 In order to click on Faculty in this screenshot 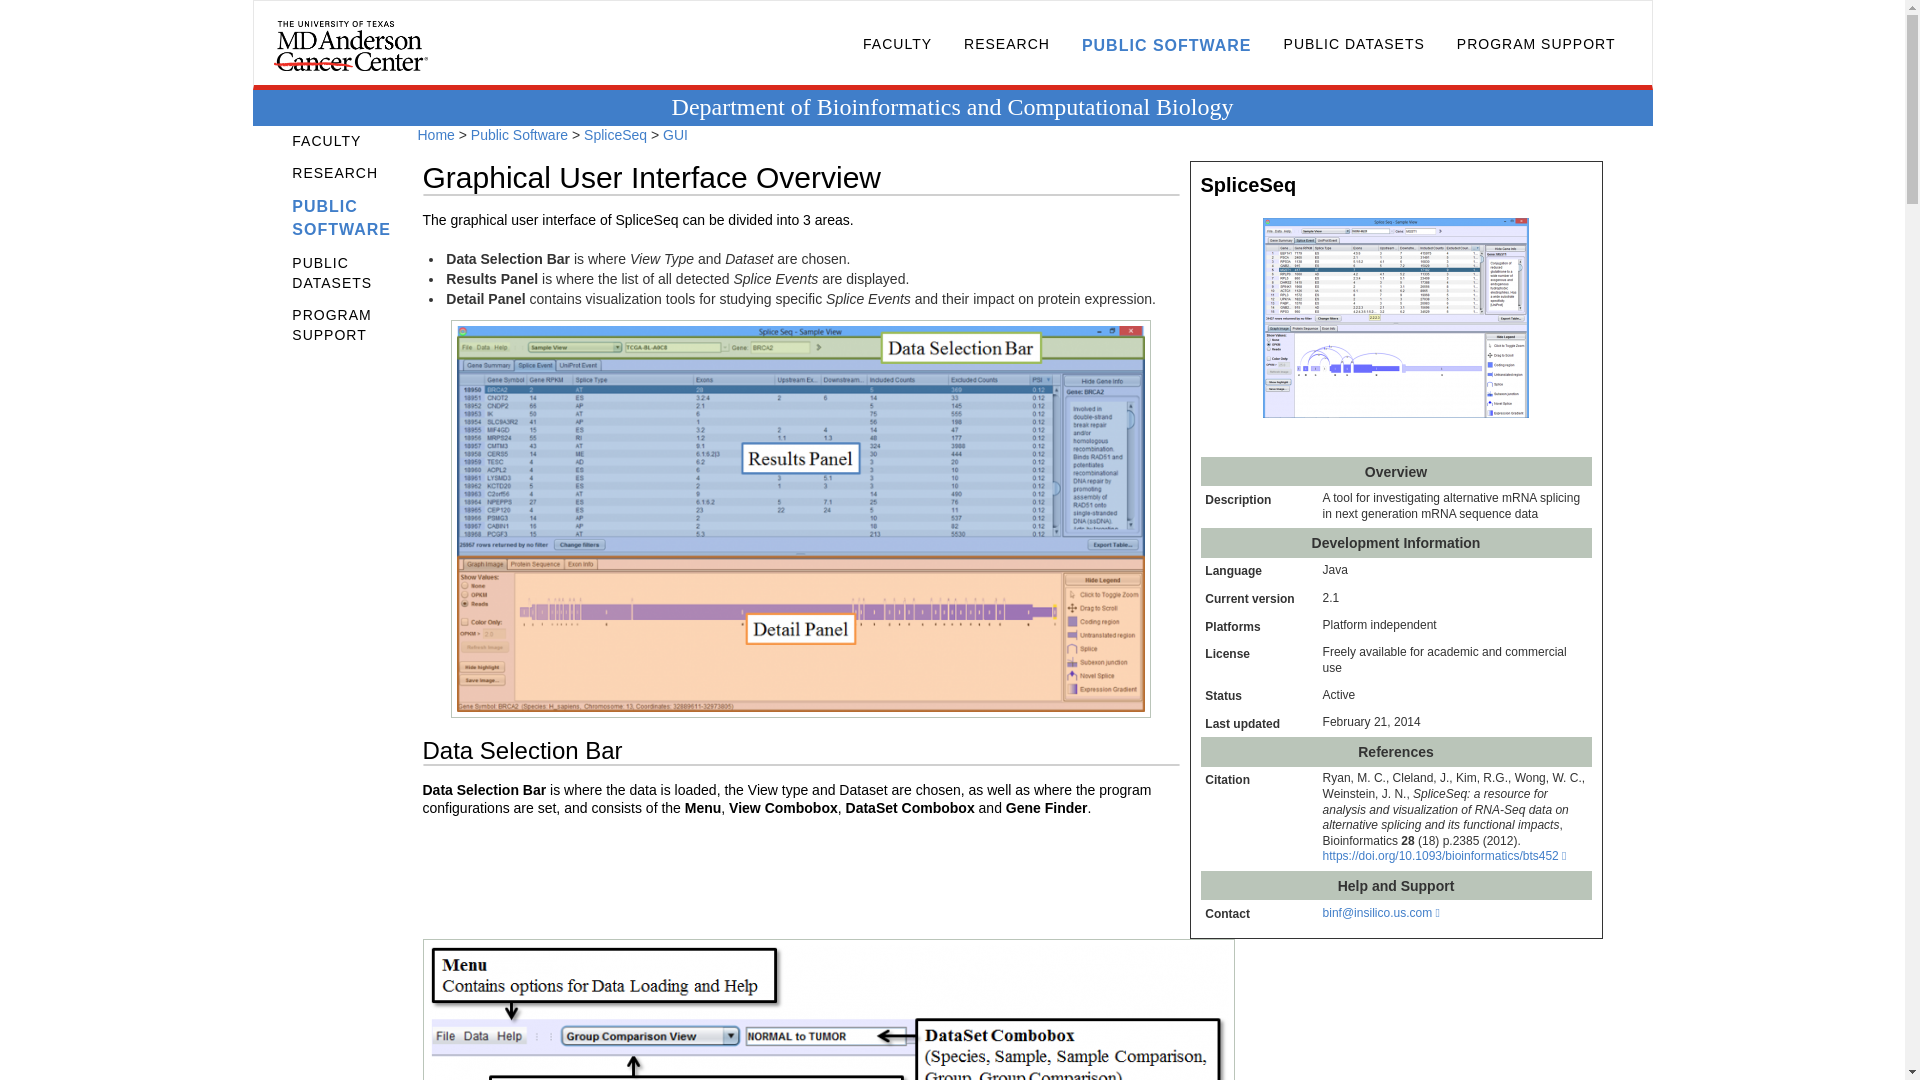, I will do `click(897, 44)`.